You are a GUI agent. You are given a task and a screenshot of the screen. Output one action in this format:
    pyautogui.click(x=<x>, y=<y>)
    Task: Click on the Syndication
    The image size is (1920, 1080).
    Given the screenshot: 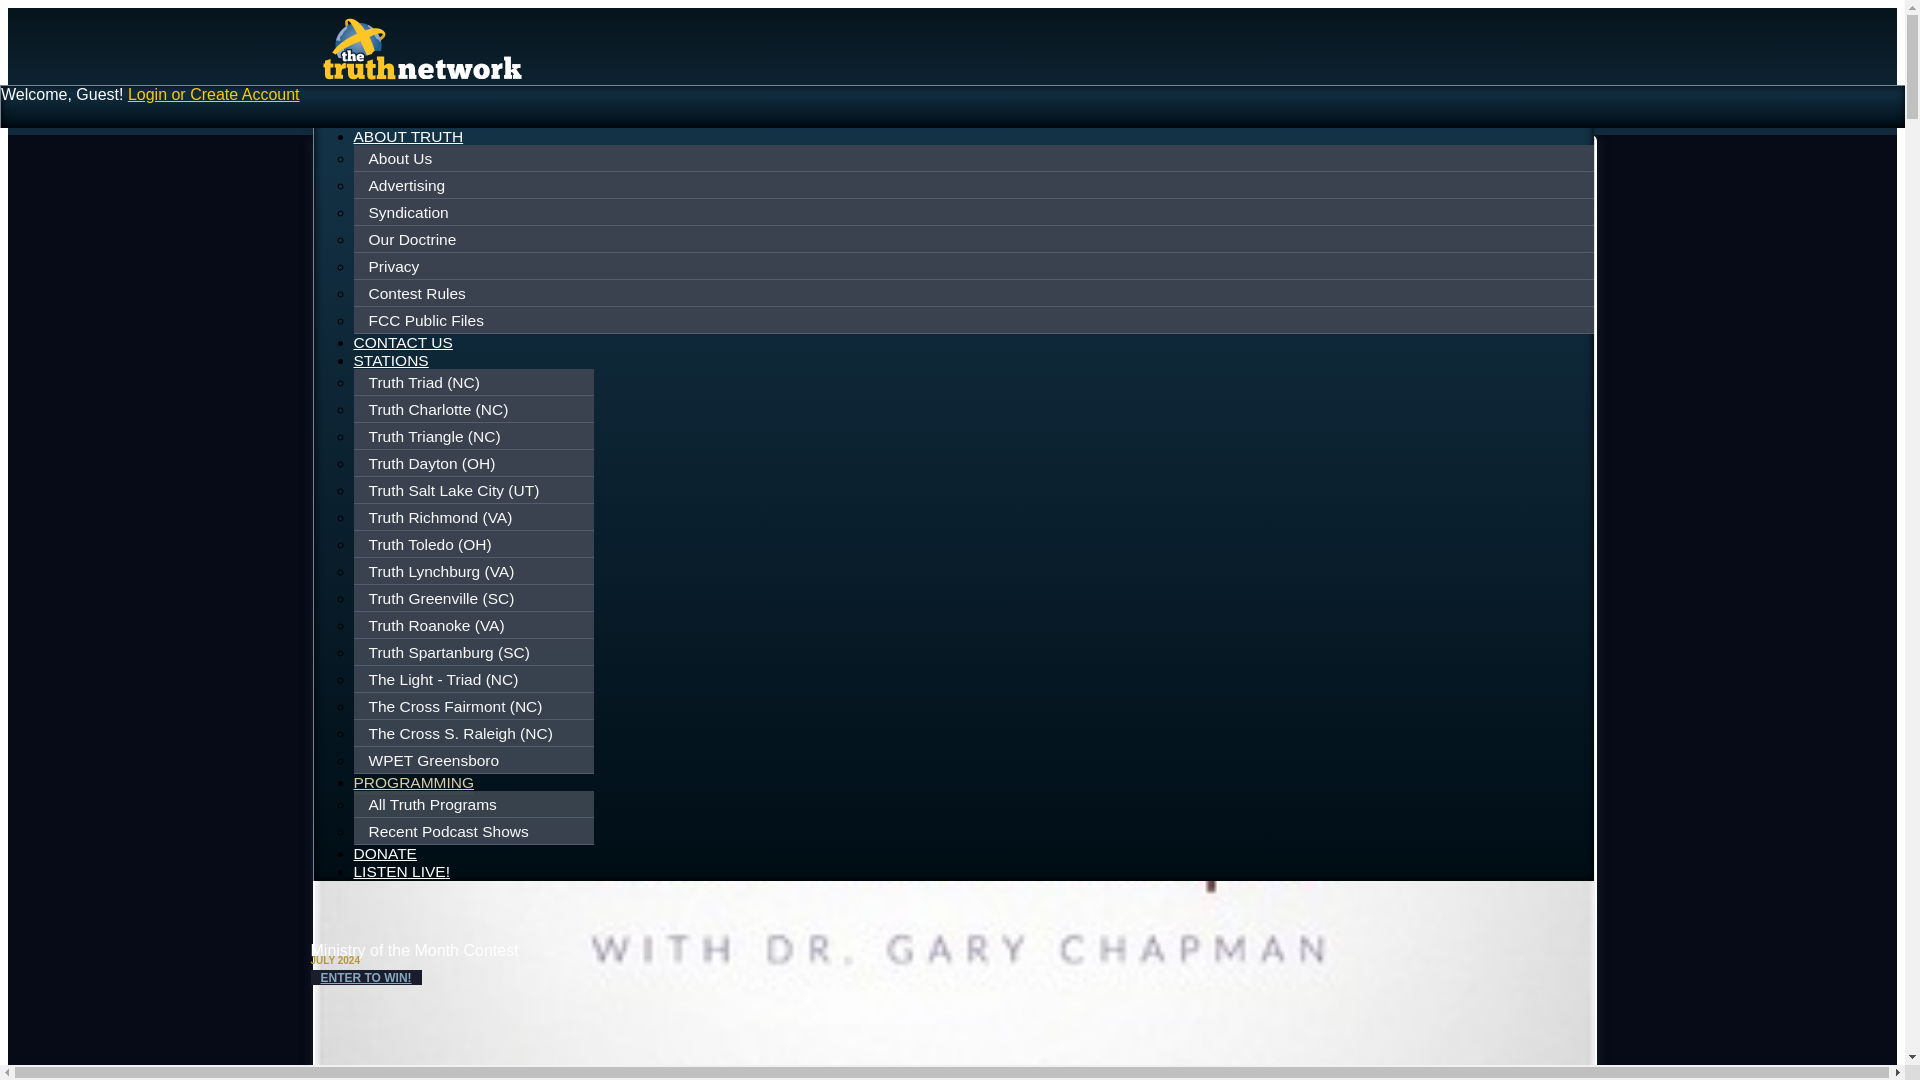 What is the action you would take?
    pyautogui.click(x=975, y=213)
    